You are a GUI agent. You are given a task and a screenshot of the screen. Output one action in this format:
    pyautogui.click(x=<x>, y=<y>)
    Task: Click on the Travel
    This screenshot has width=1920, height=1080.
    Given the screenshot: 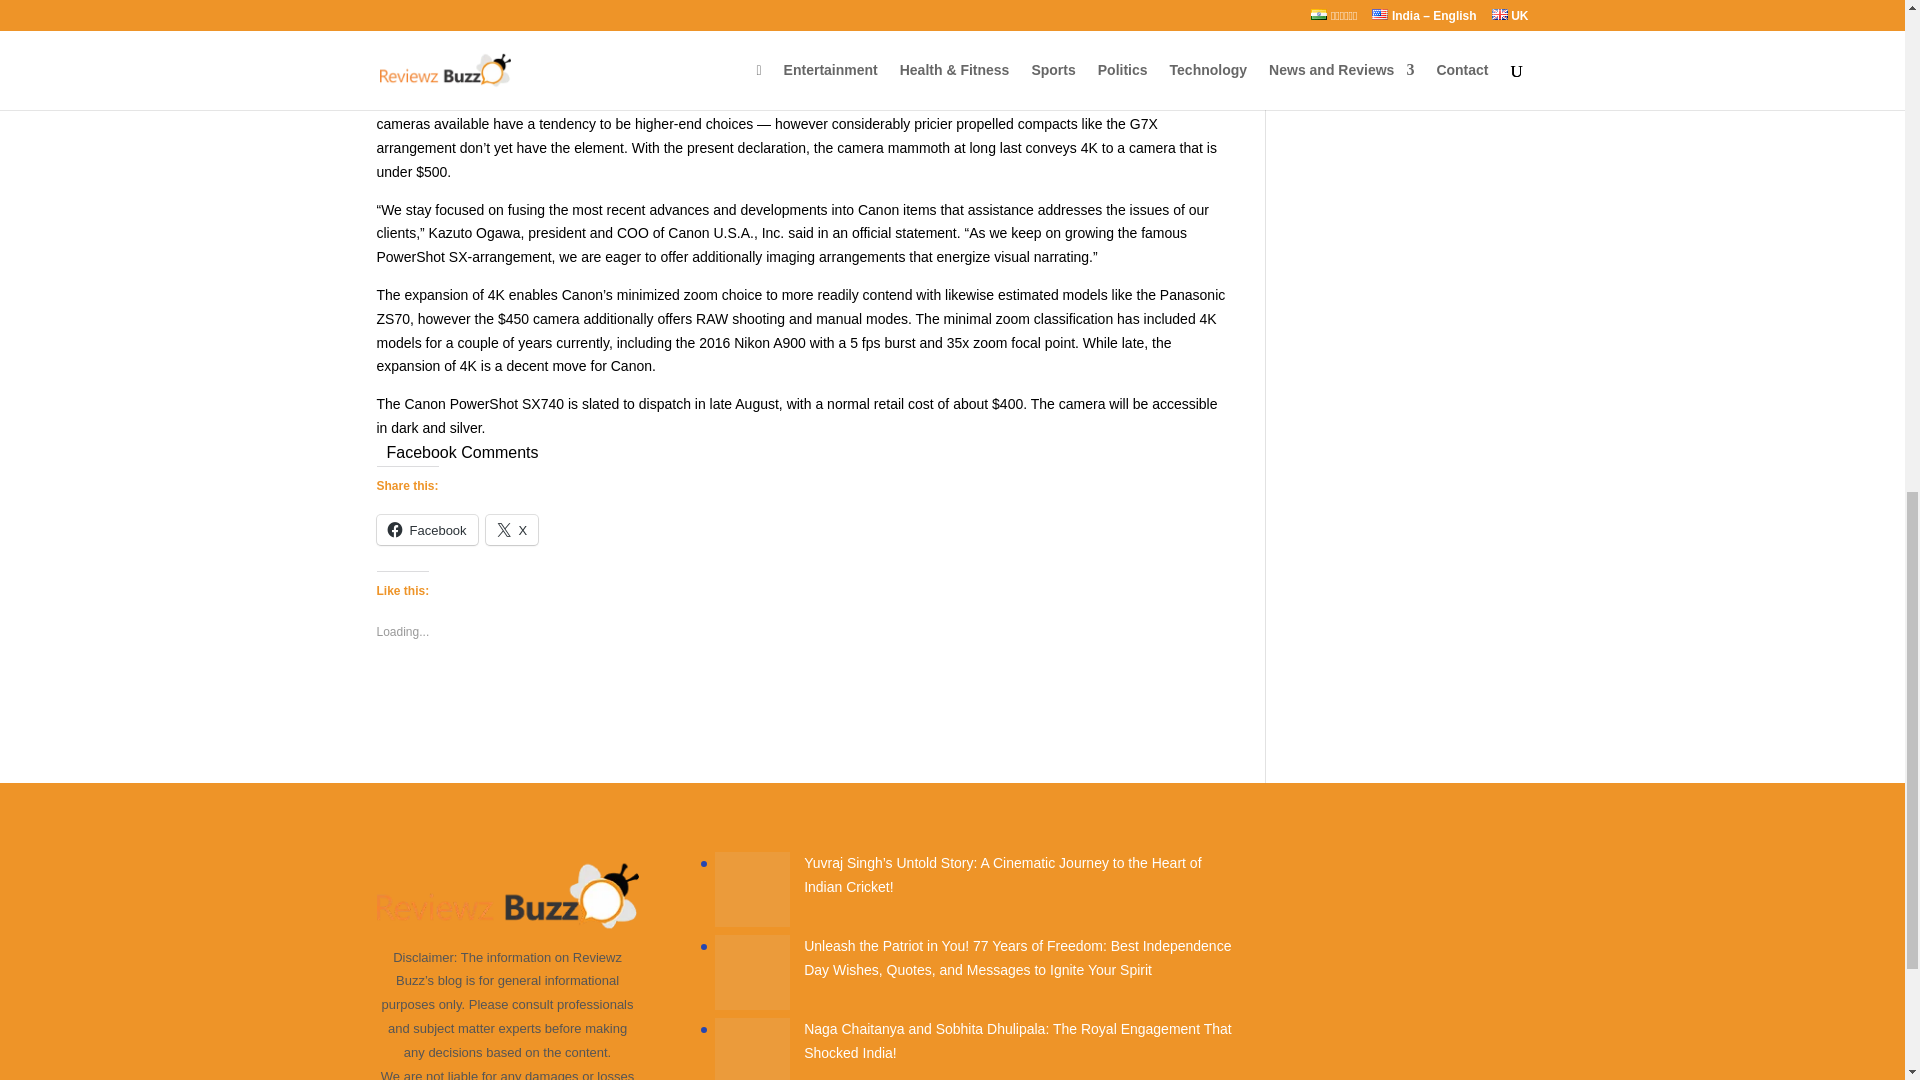 What is the action you would take?
    pyautogui.click(x=1315, y=43)
    